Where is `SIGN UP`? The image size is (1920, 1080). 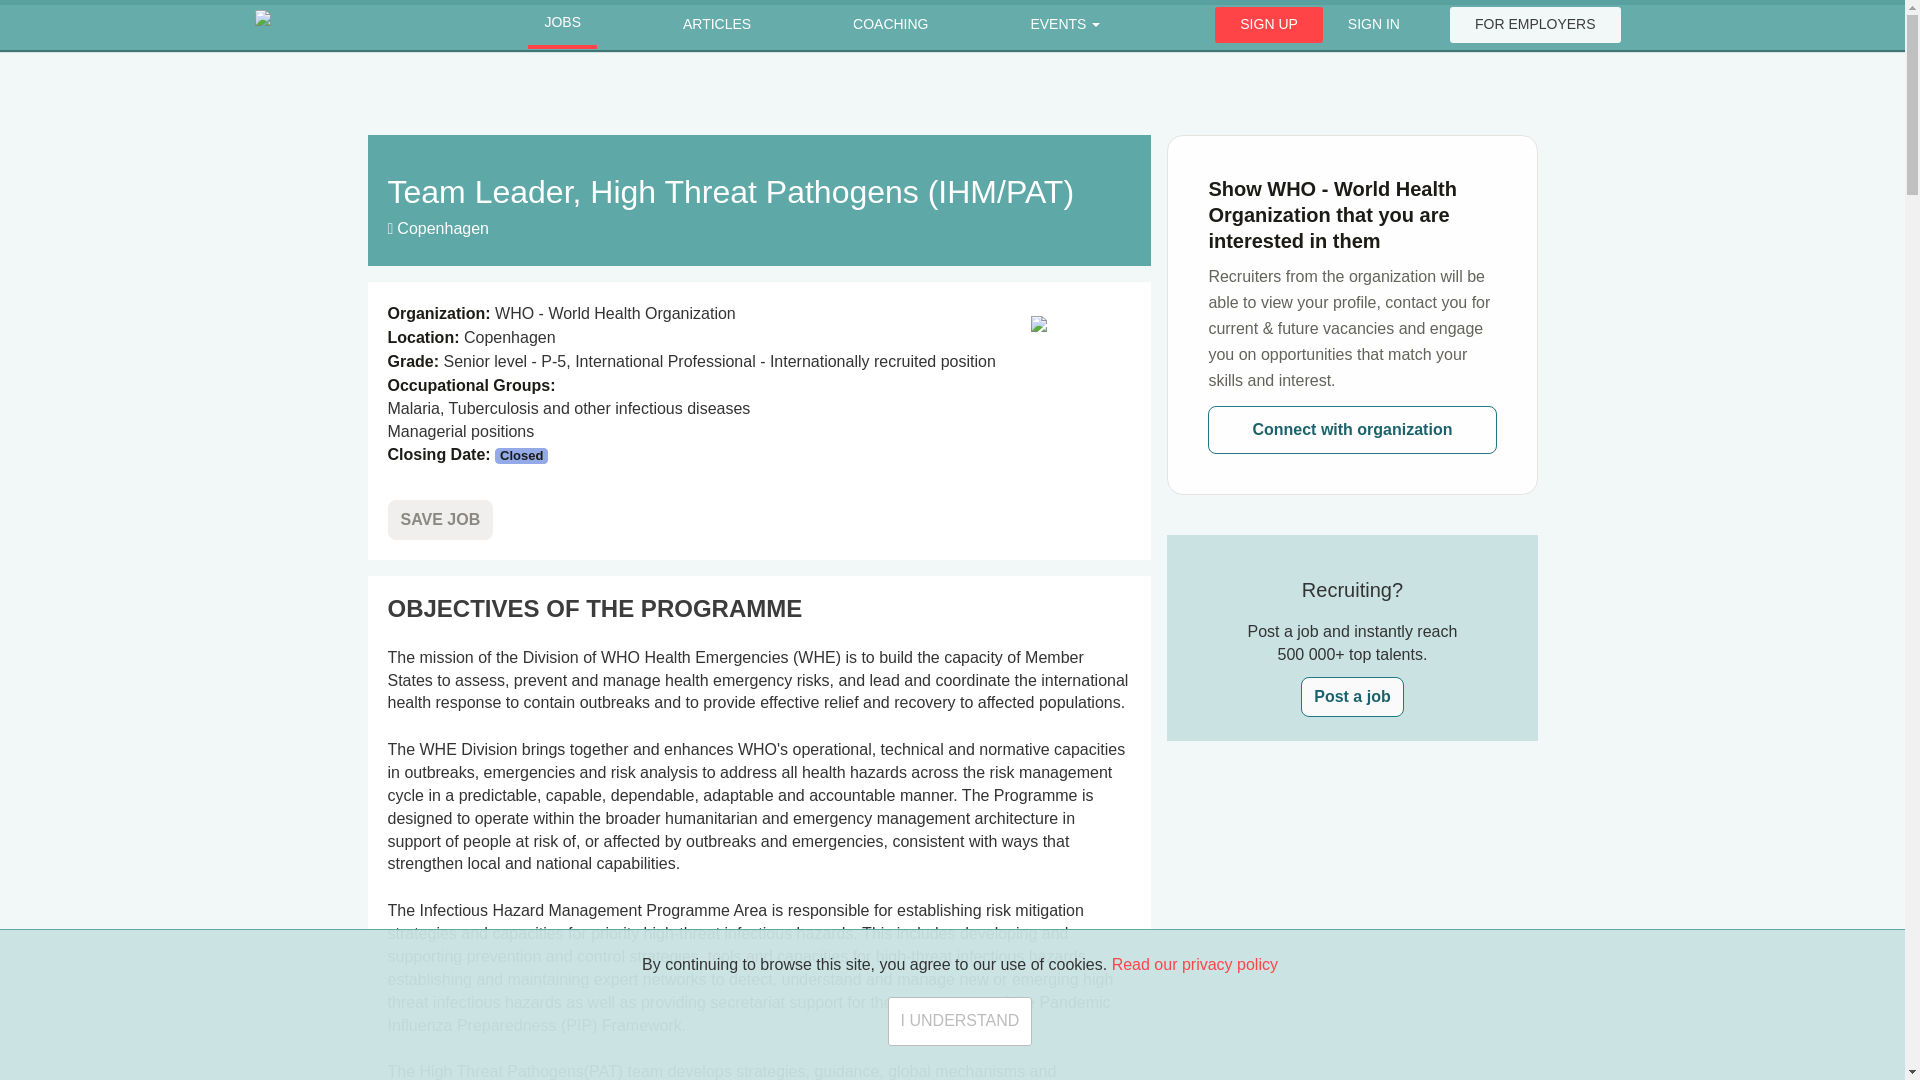 SIGN UP is located at coordinates (1268, 24).